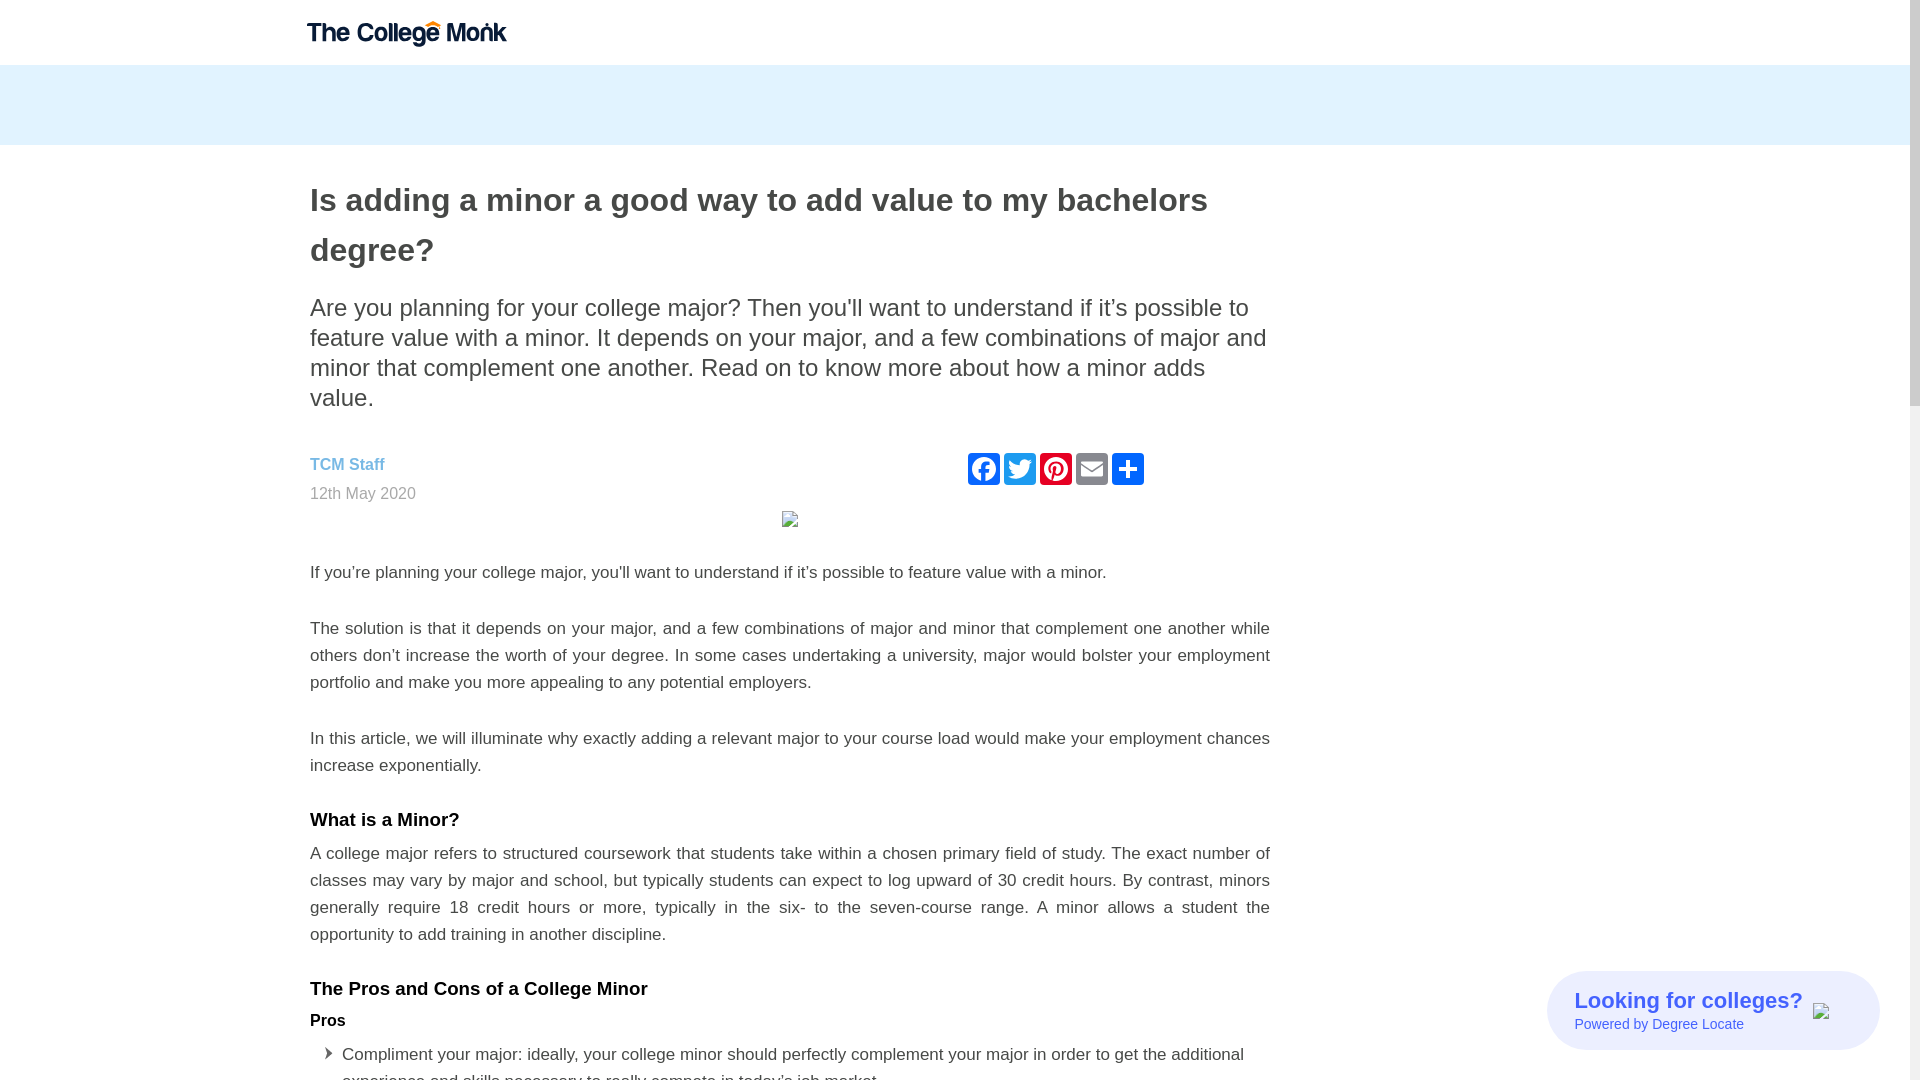 The height and width of the screenshot is (1080, 1920). What do you see at coordinates (1020, 468) in the screenshot?
I see `Twitter` at bounding box center [1020, 468].